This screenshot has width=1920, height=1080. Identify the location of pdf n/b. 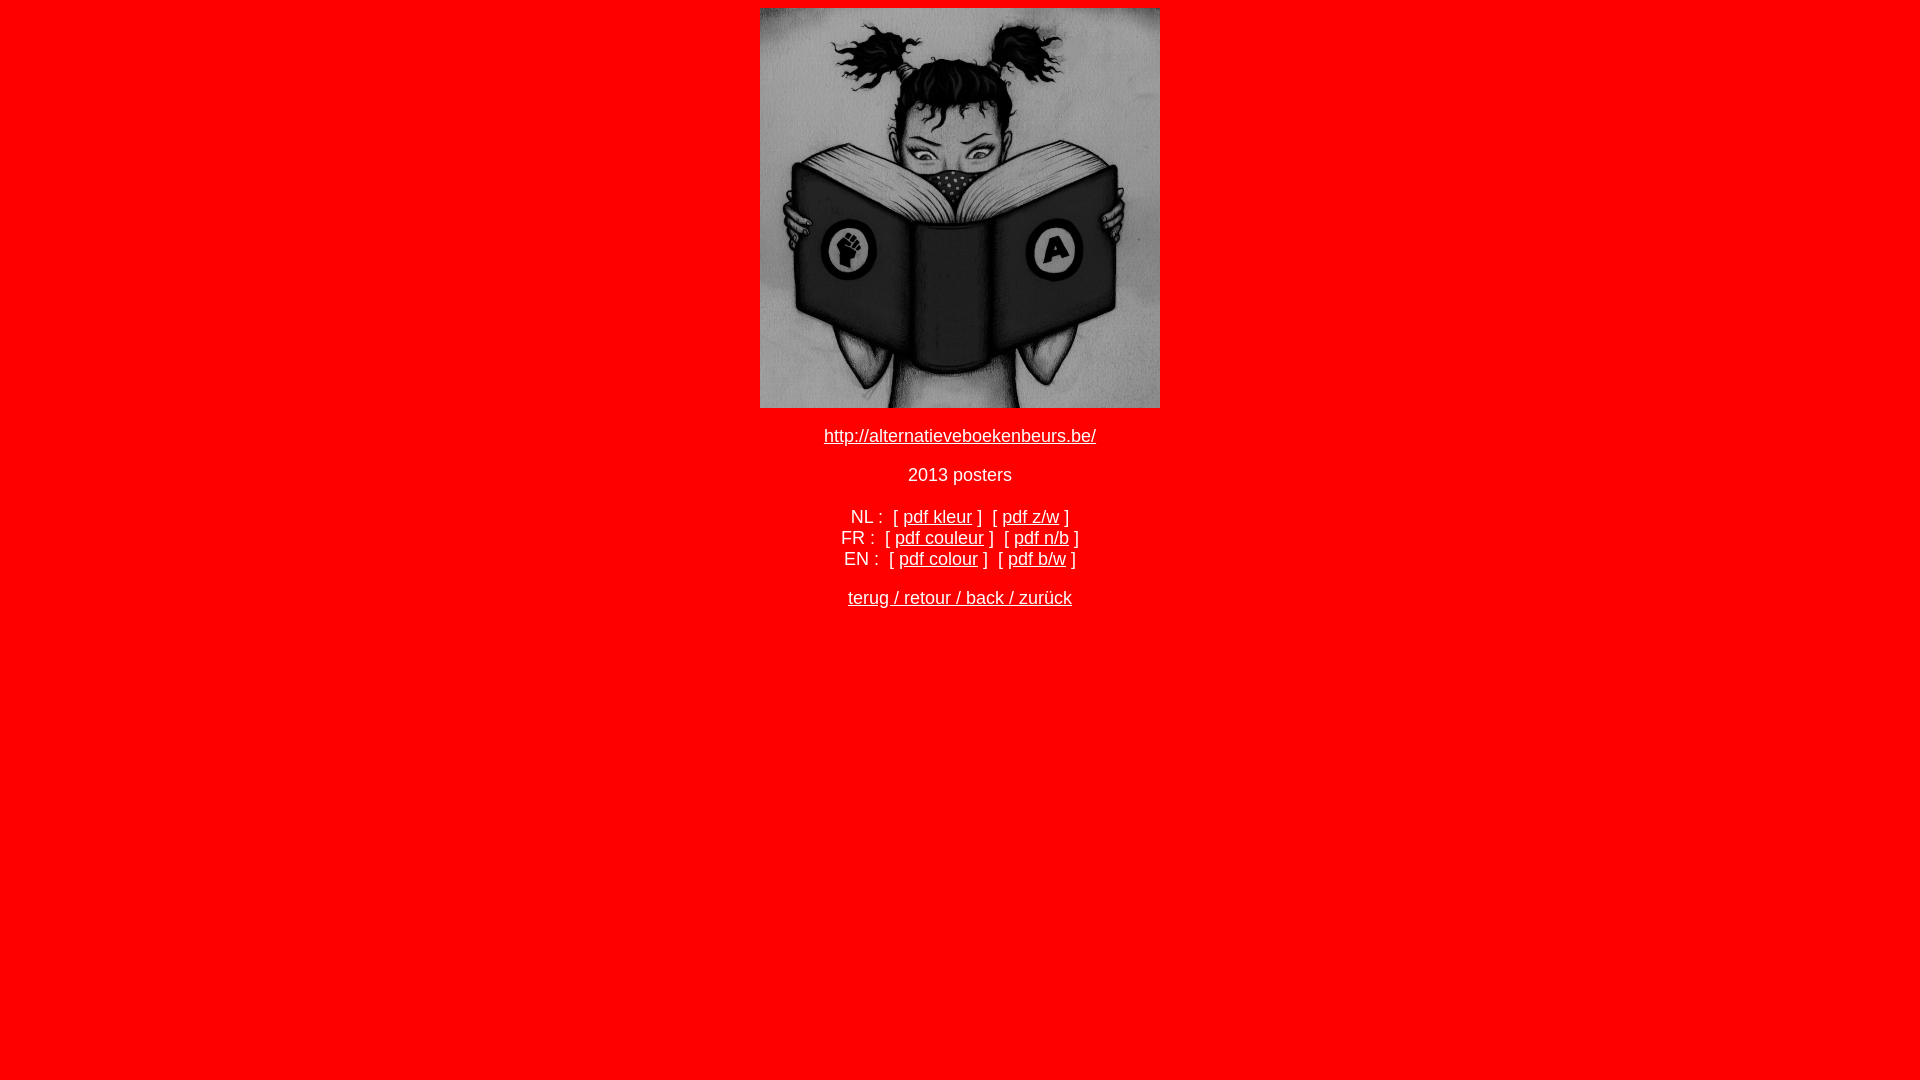
(1041, 538).